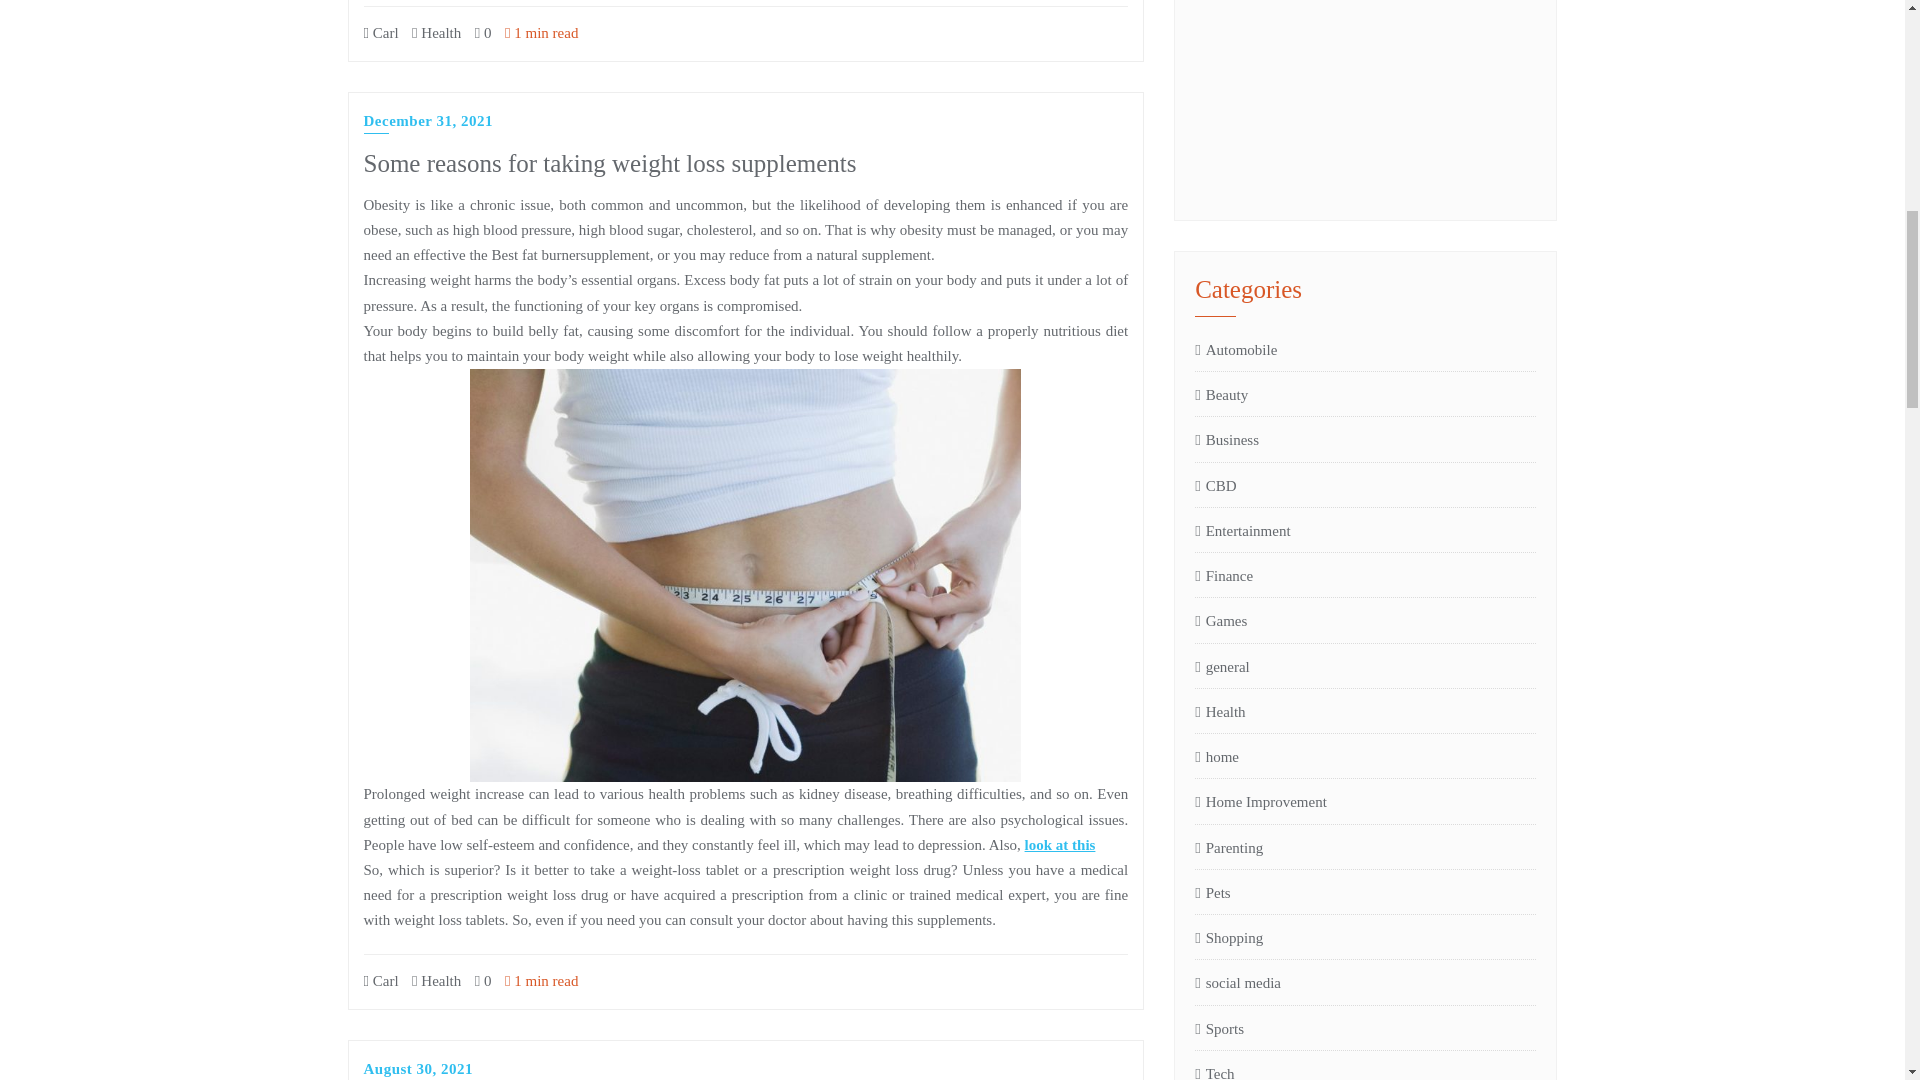 Image resolution: width=1920 pixels, height=1080 pixels. I want to click on Health, so click(436, 32).